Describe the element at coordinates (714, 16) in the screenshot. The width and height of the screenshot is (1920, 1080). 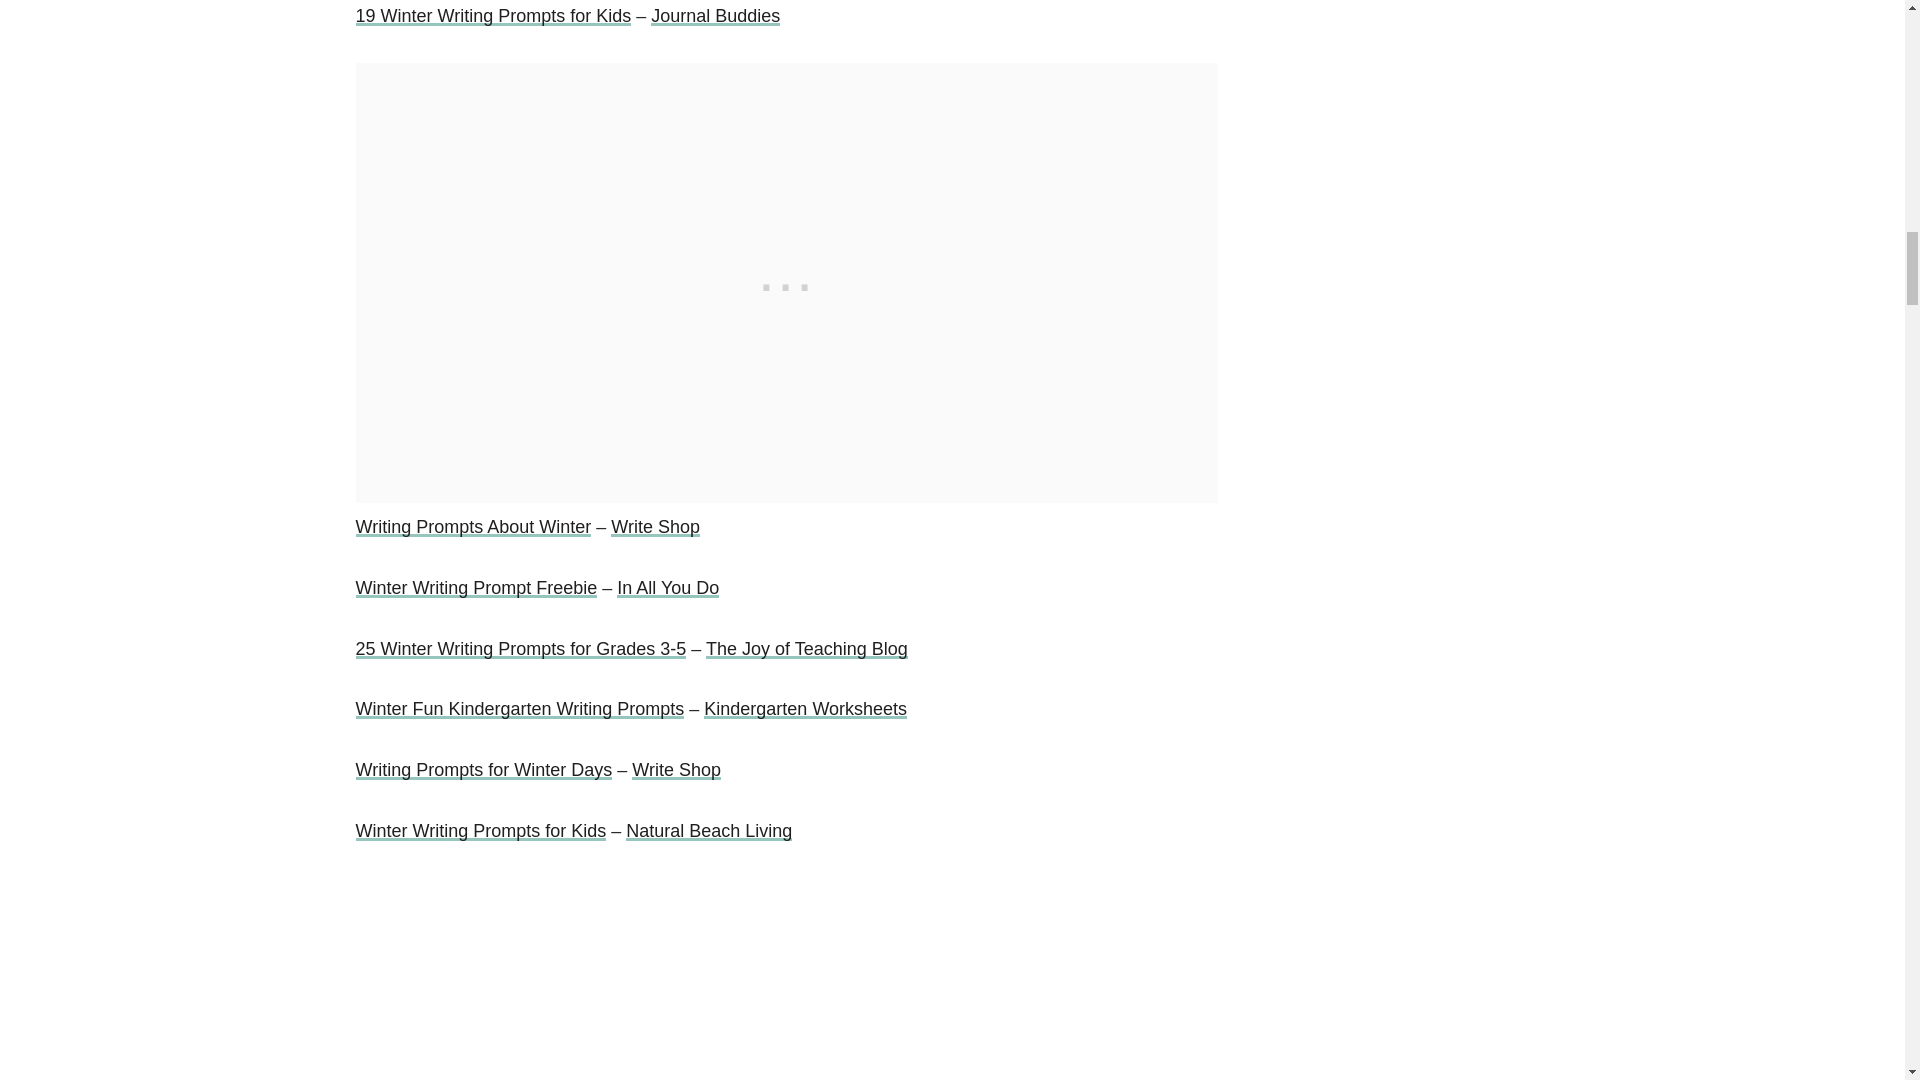
I see `Journal Buddies` at that location.